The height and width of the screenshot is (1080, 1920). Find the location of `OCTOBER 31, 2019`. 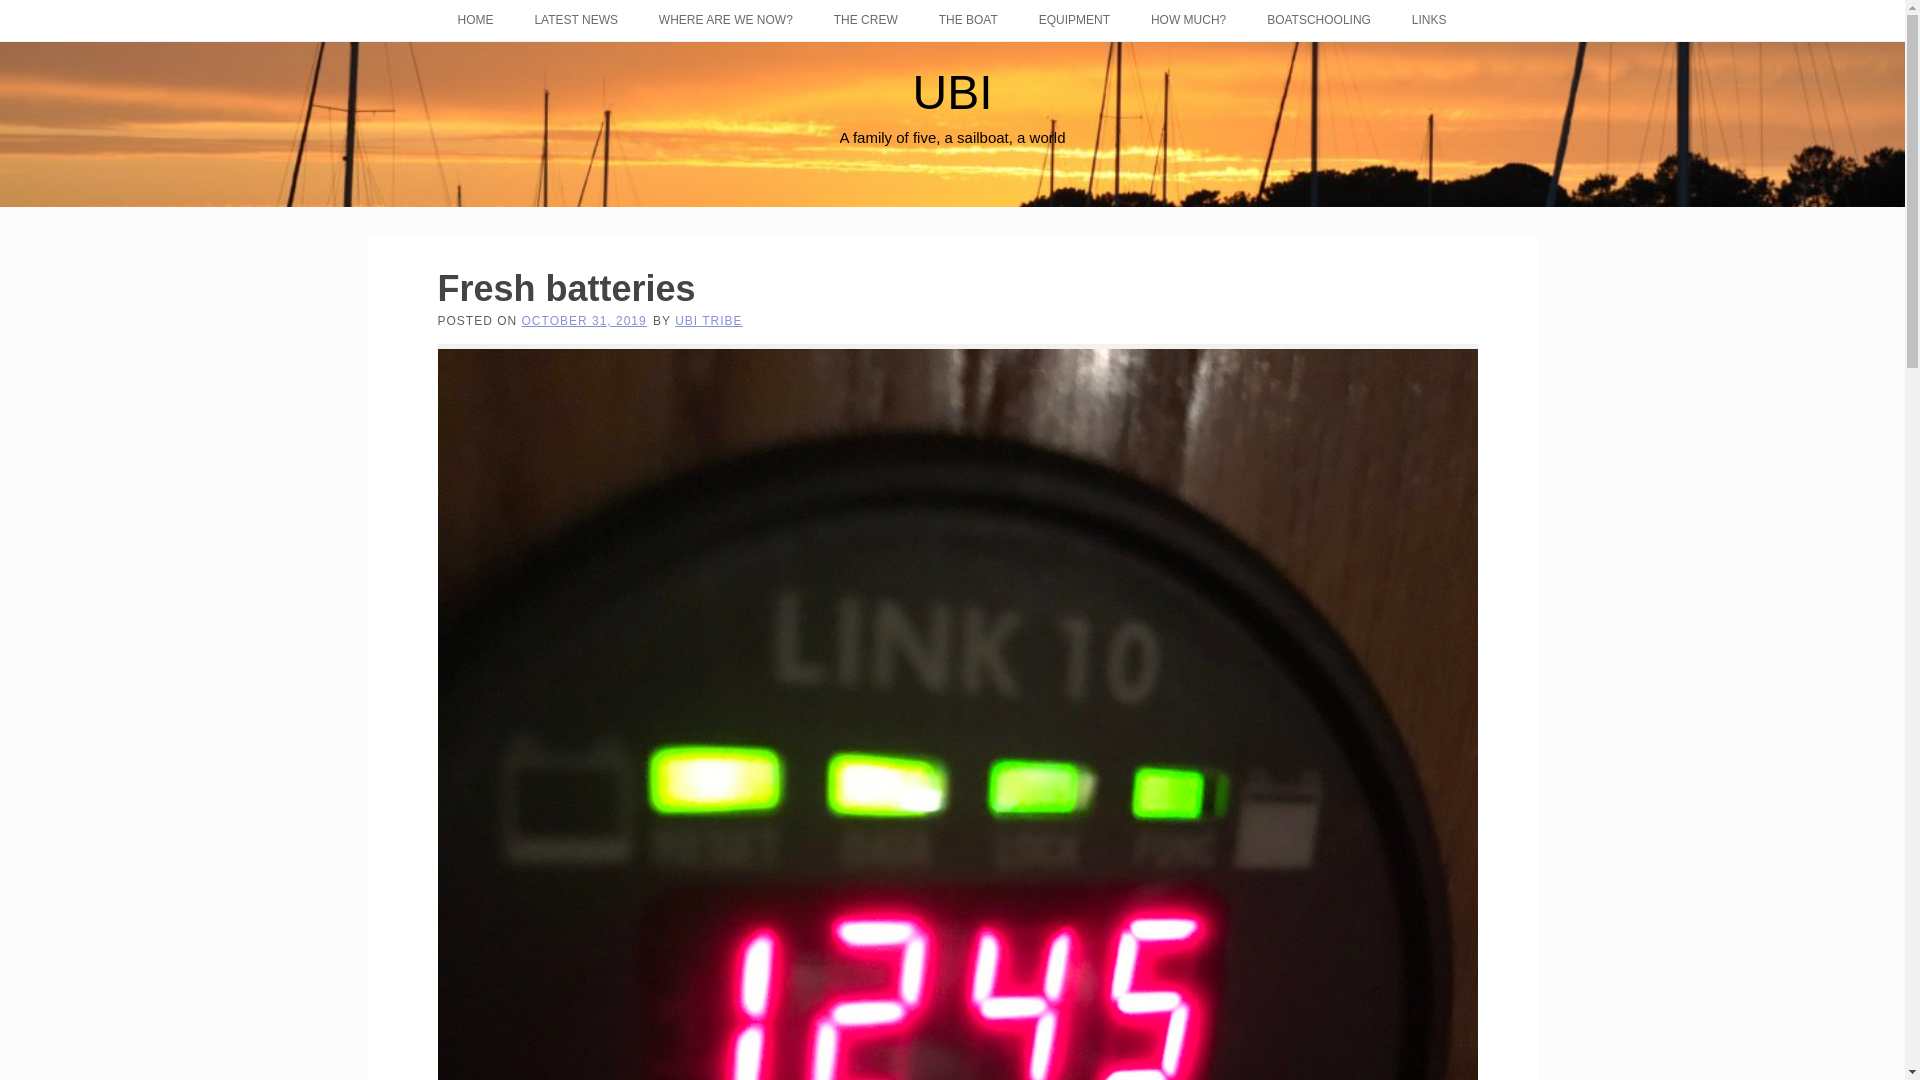

OCTOBER 31, 2019 is located at coordinates (584, 321).